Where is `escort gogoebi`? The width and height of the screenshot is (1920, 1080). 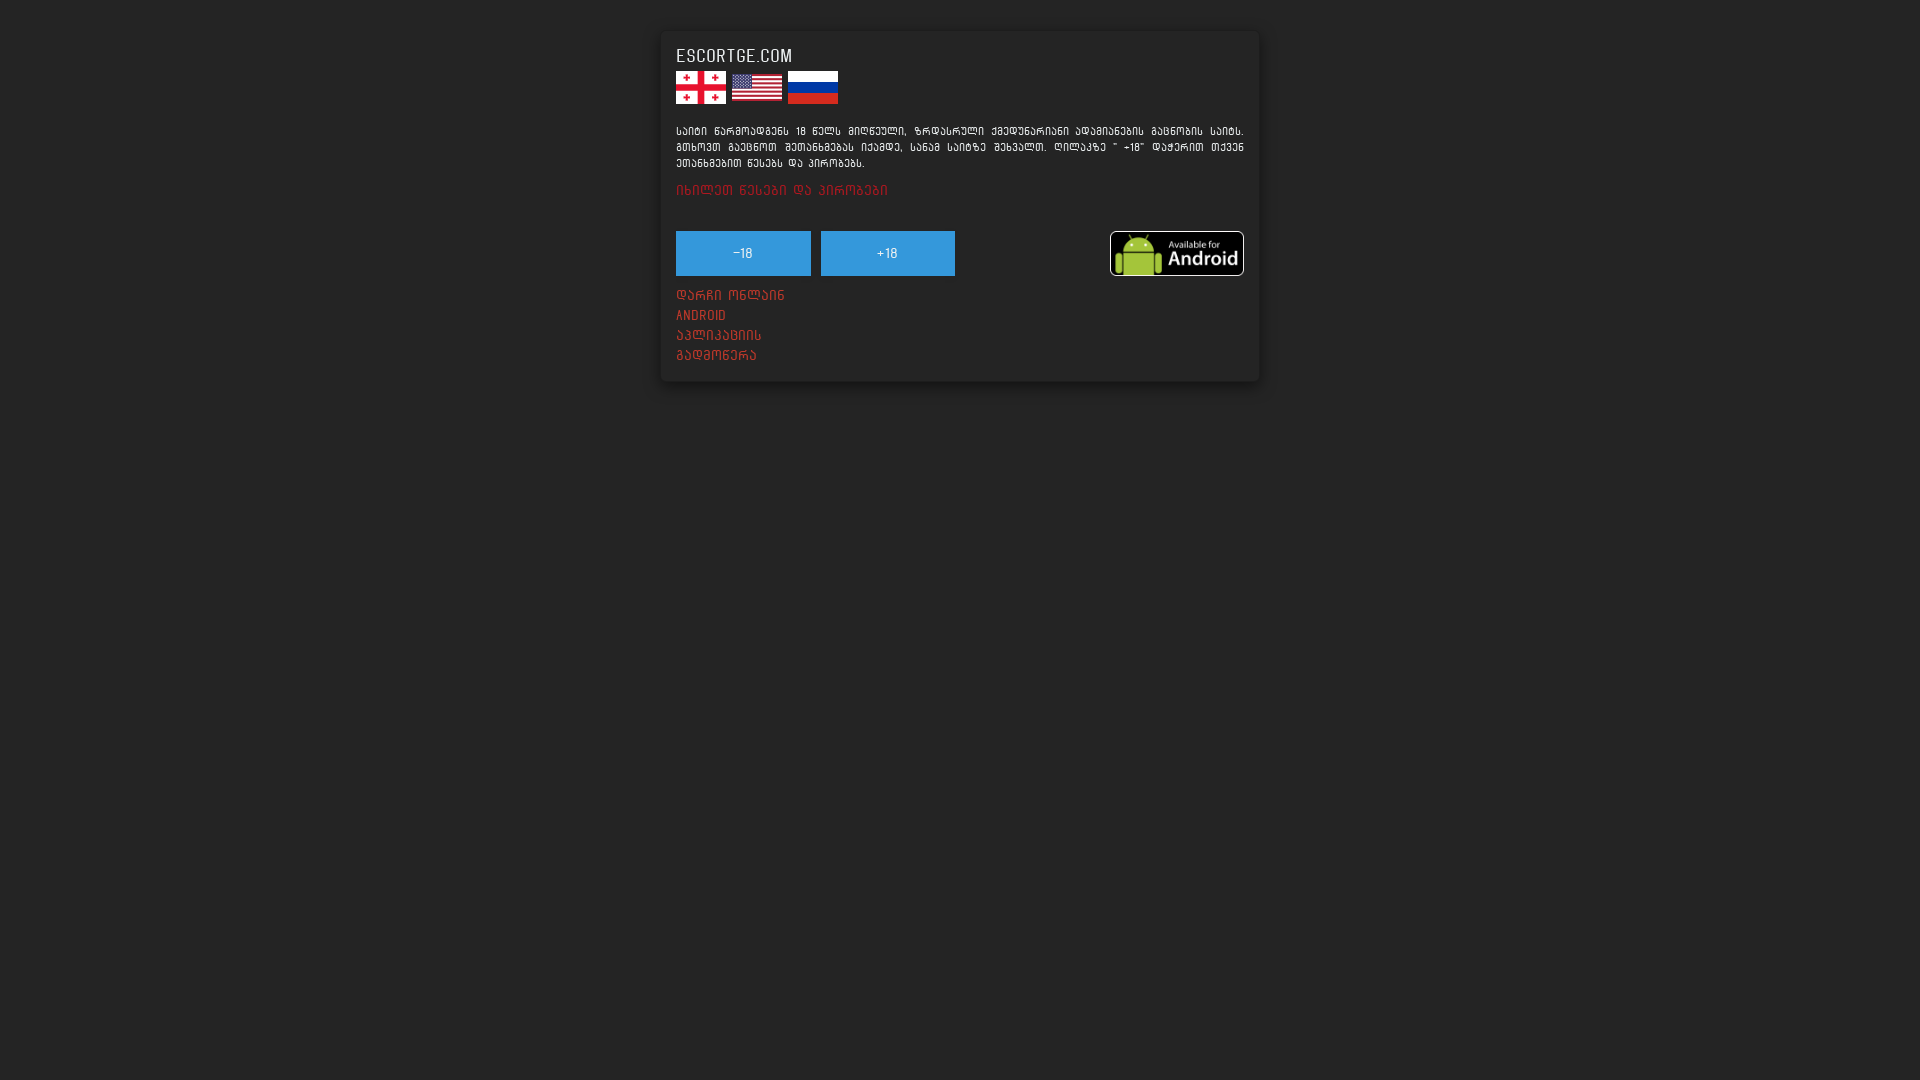
escort gogoebi is located at coordinates (63, 746).